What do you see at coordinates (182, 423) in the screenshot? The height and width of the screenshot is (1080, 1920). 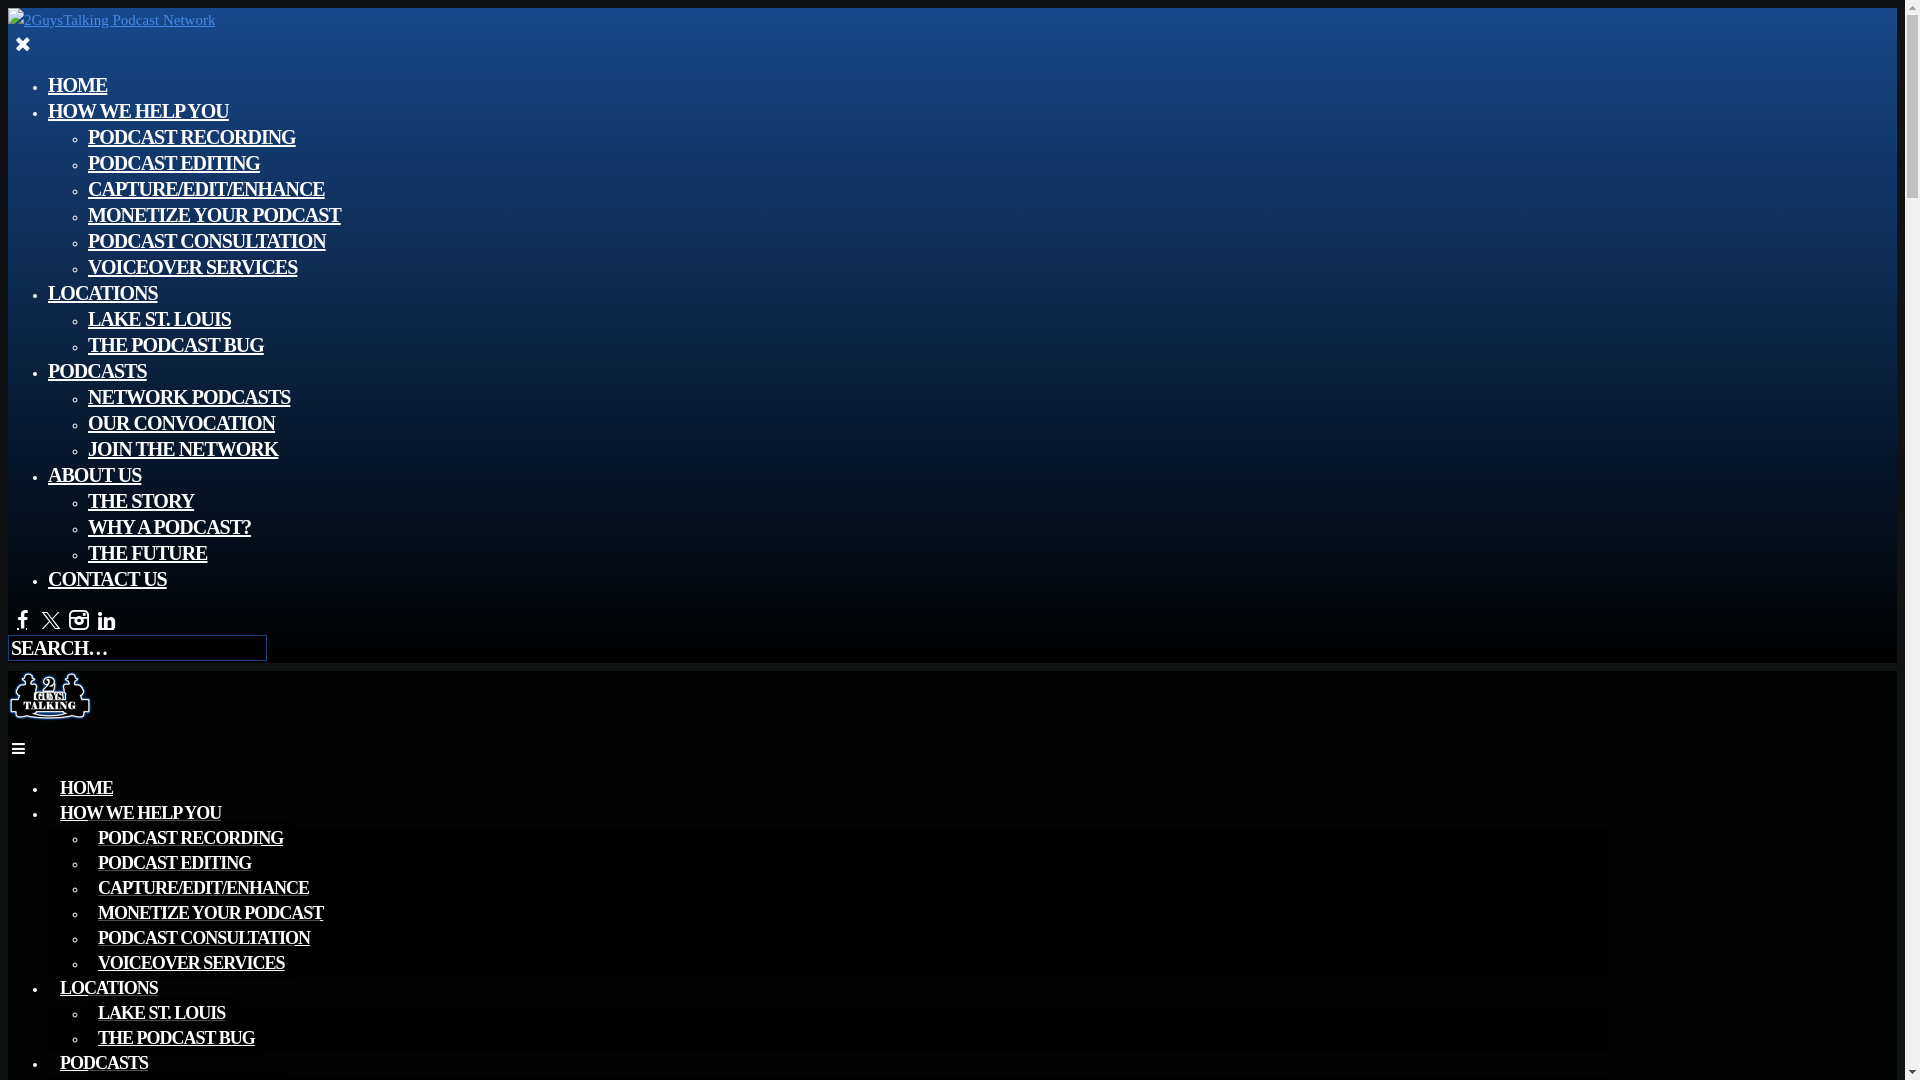 I see `OUR CONVOCATION` at bounding box center [182, 423].